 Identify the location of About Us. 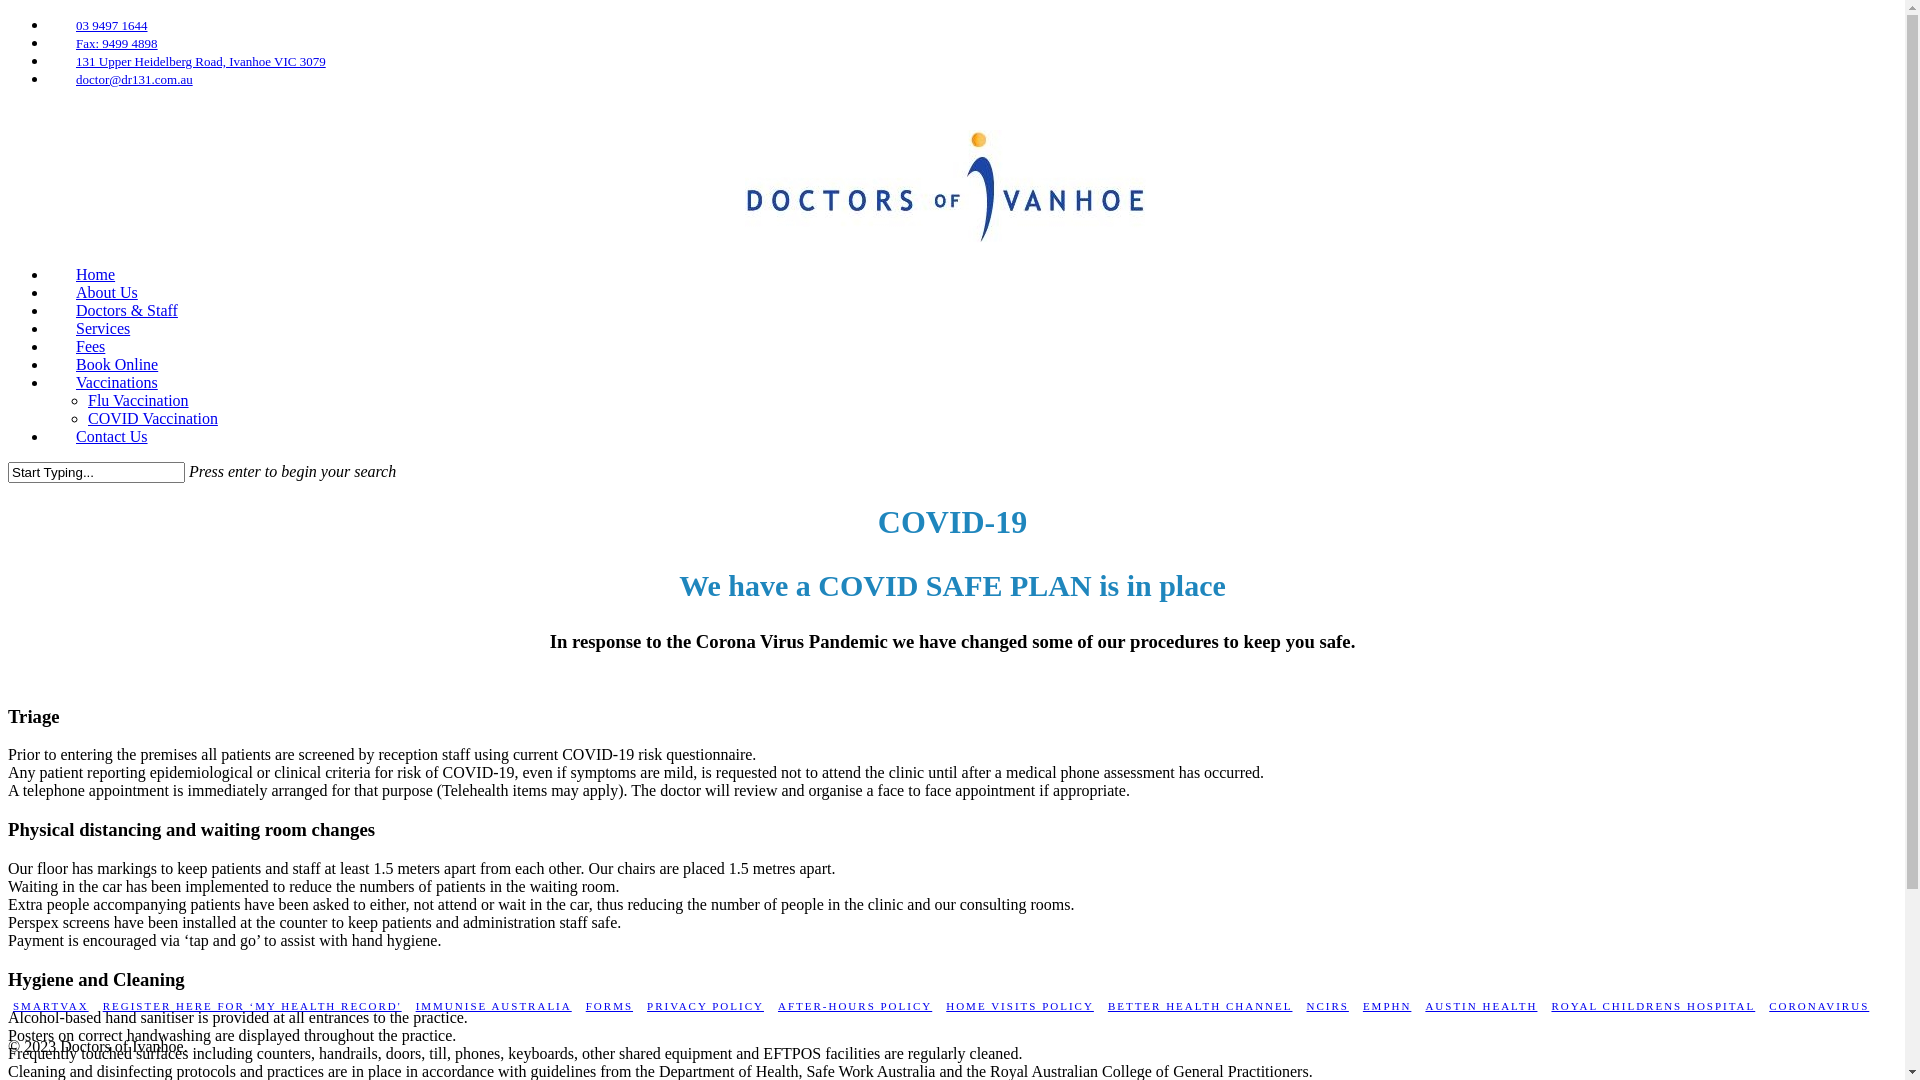
(107, 292).